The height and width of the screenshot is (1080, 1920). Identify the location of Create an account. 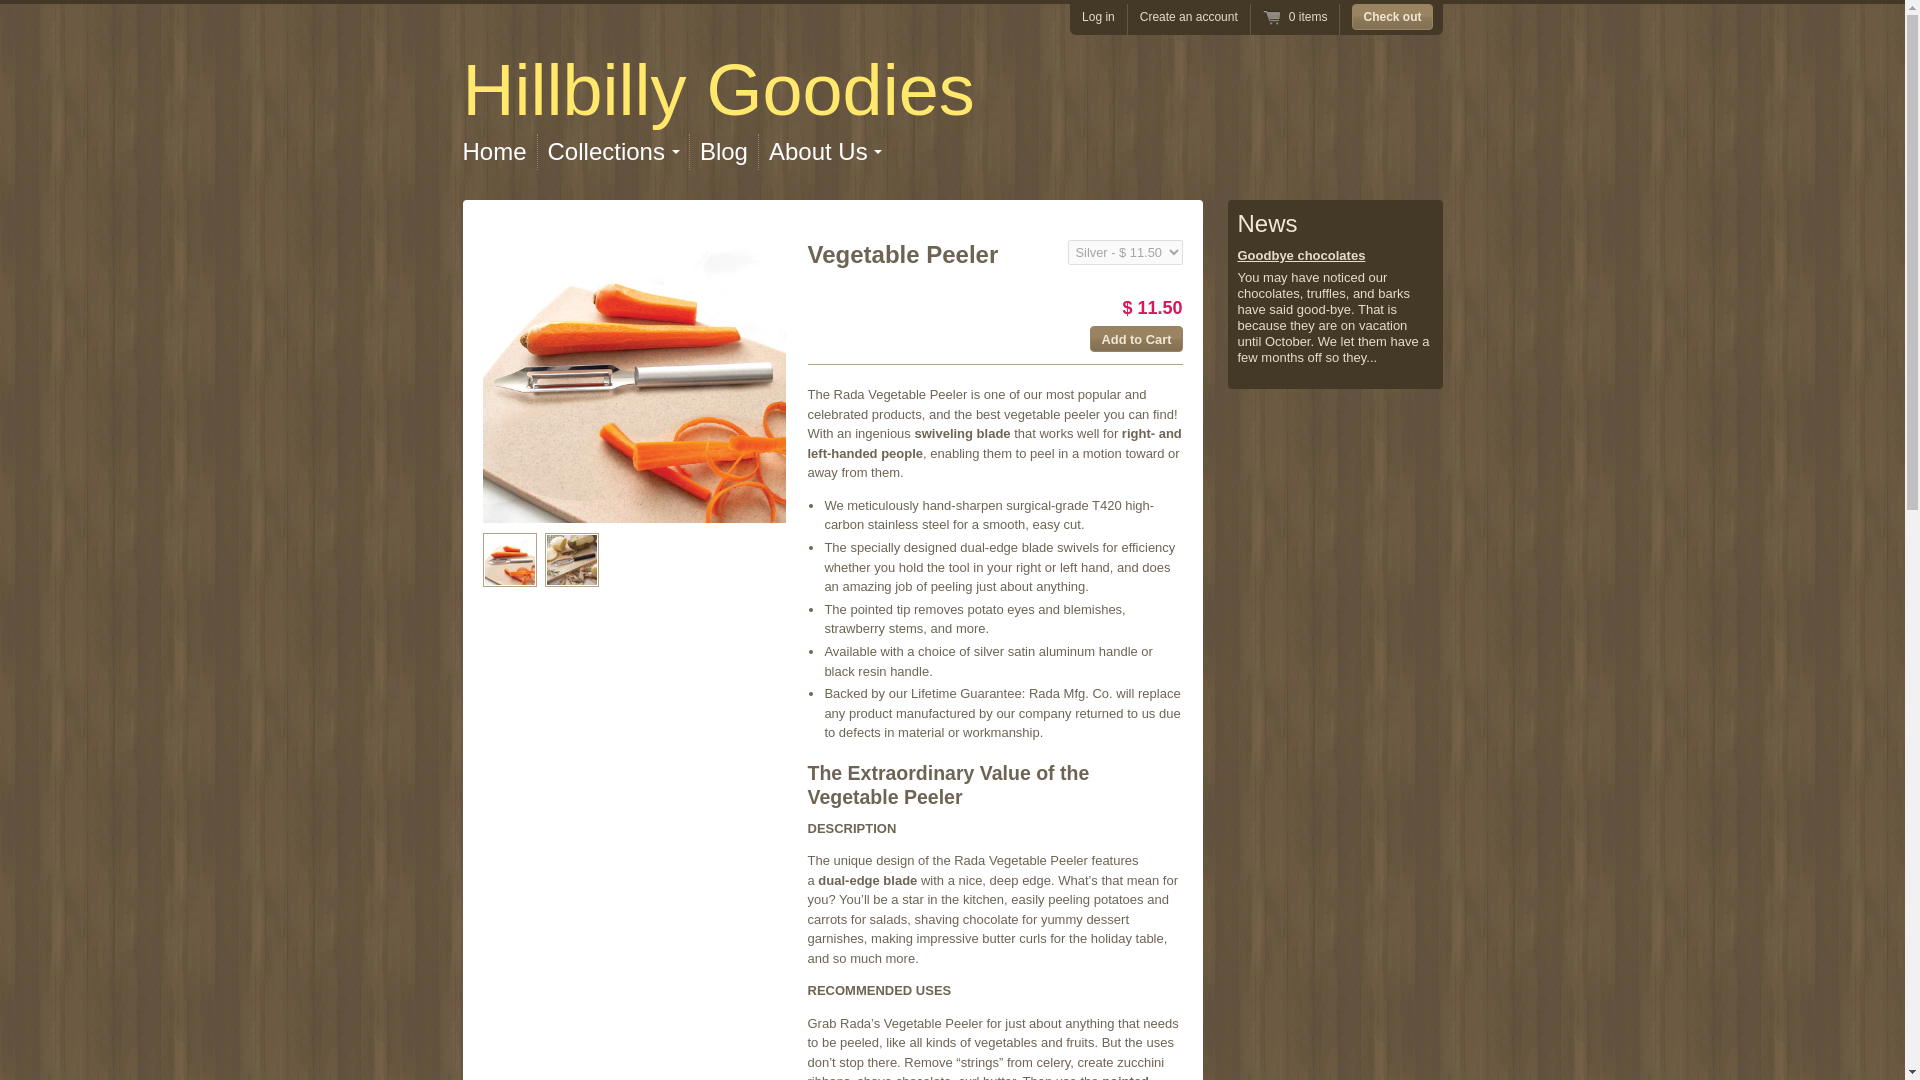
(1189, 16).